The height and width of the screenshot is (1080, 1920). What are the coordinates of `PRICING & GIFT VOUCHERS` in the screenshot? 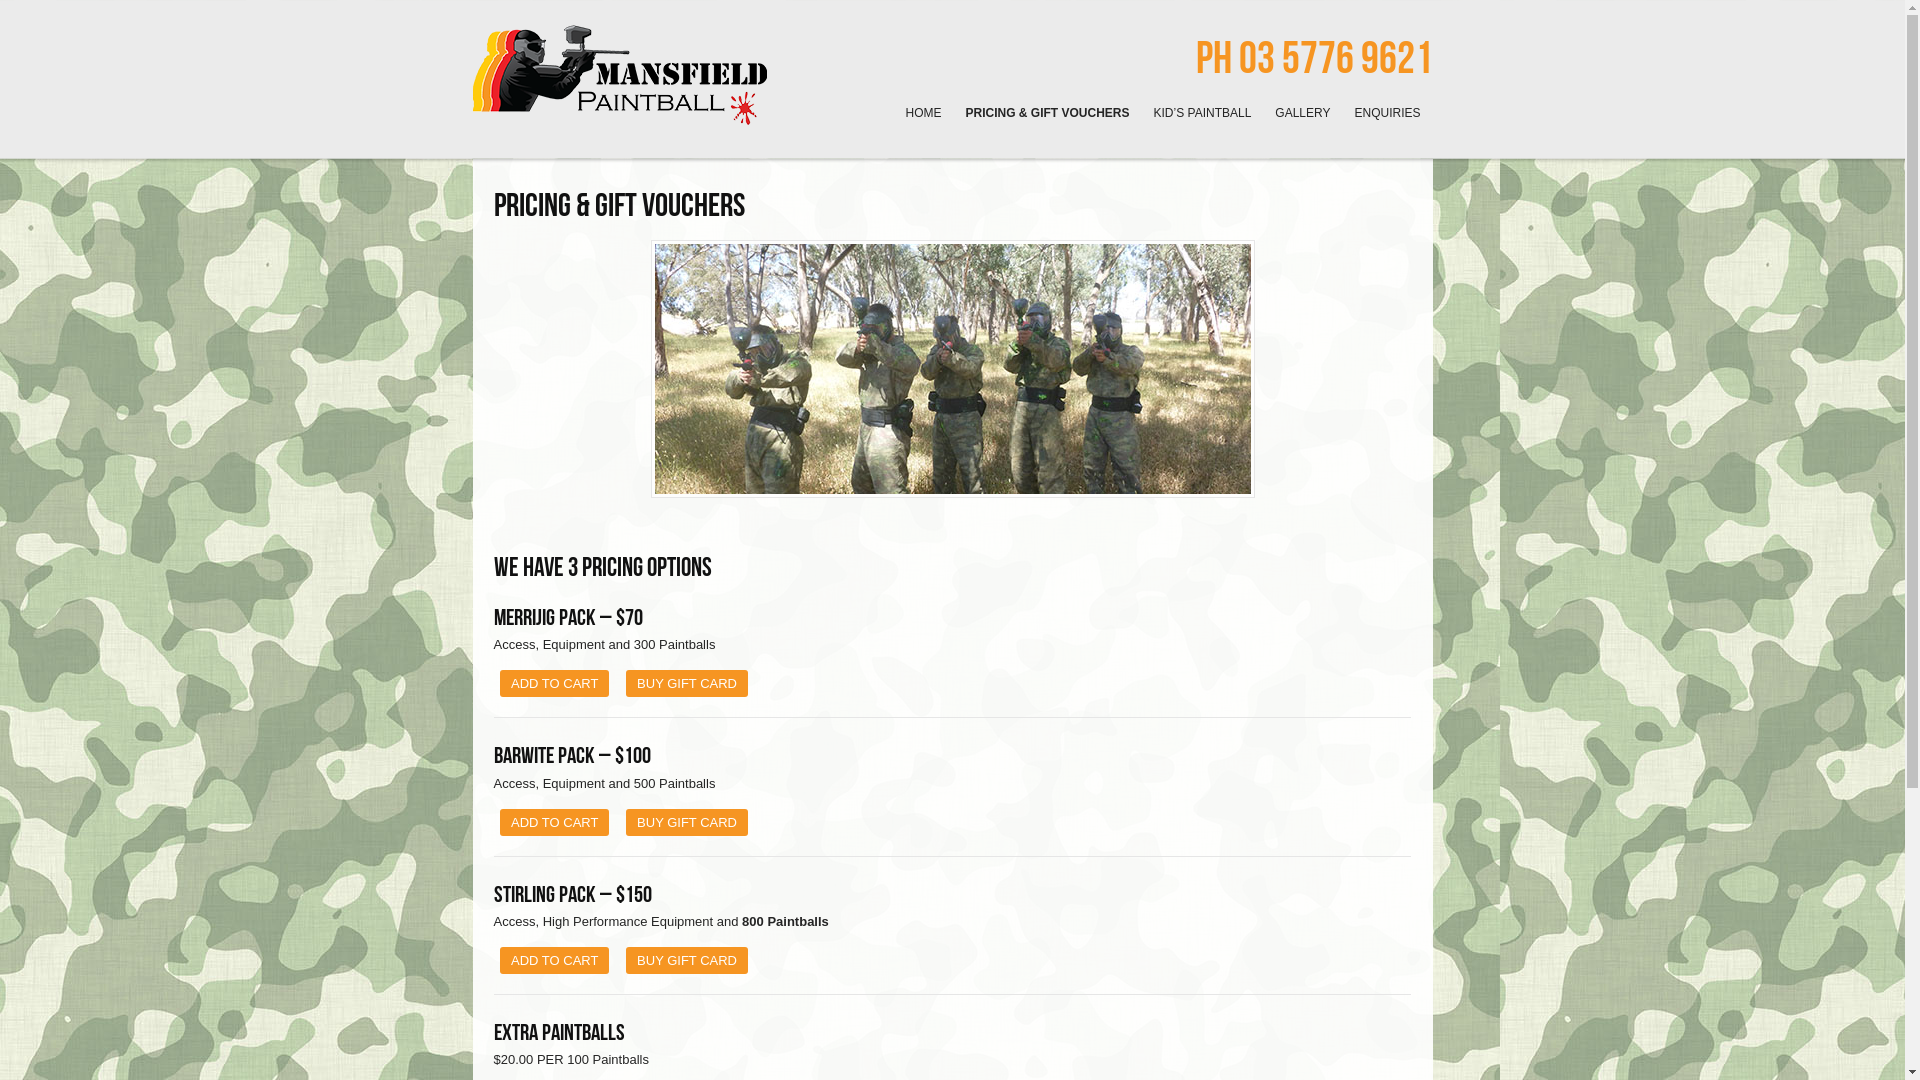 It's located at (1048, 113).